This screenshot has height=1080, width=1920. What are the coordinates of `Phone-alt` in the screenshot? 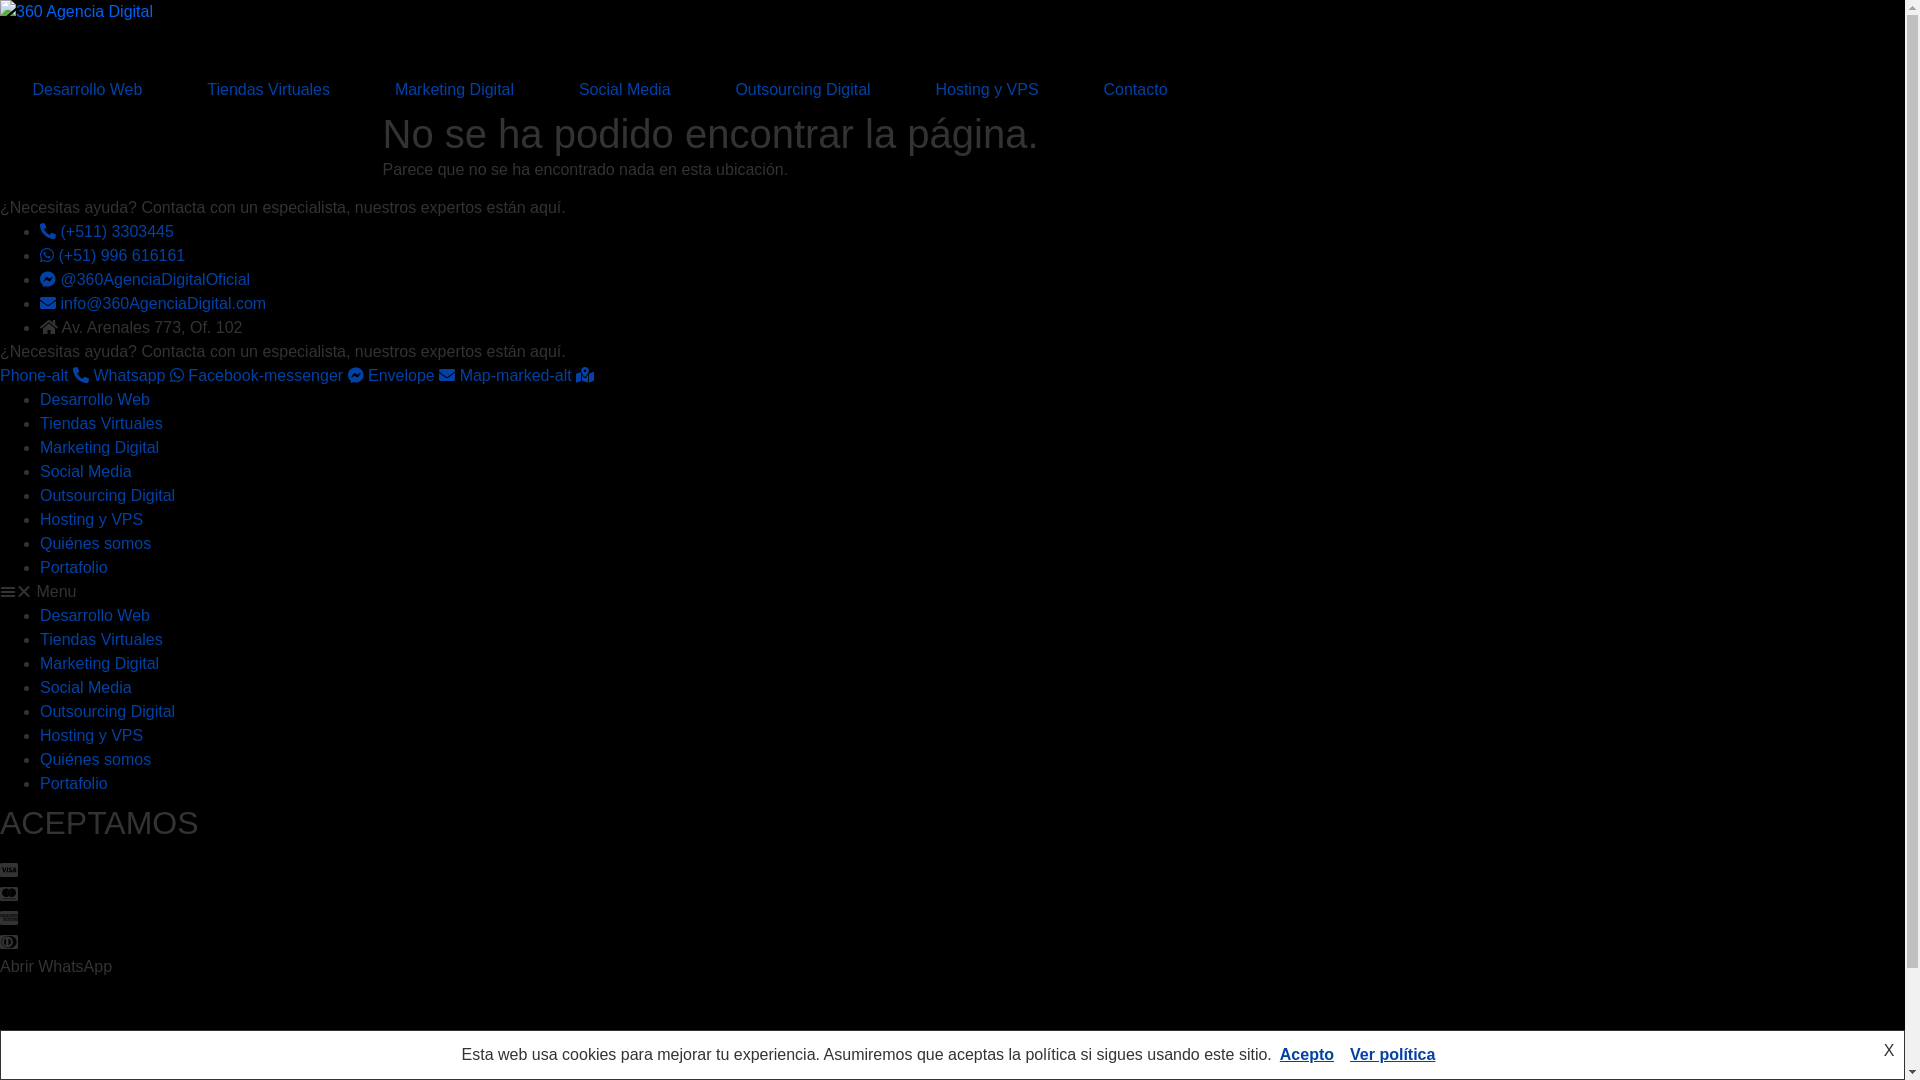 It's located at (46, 376).